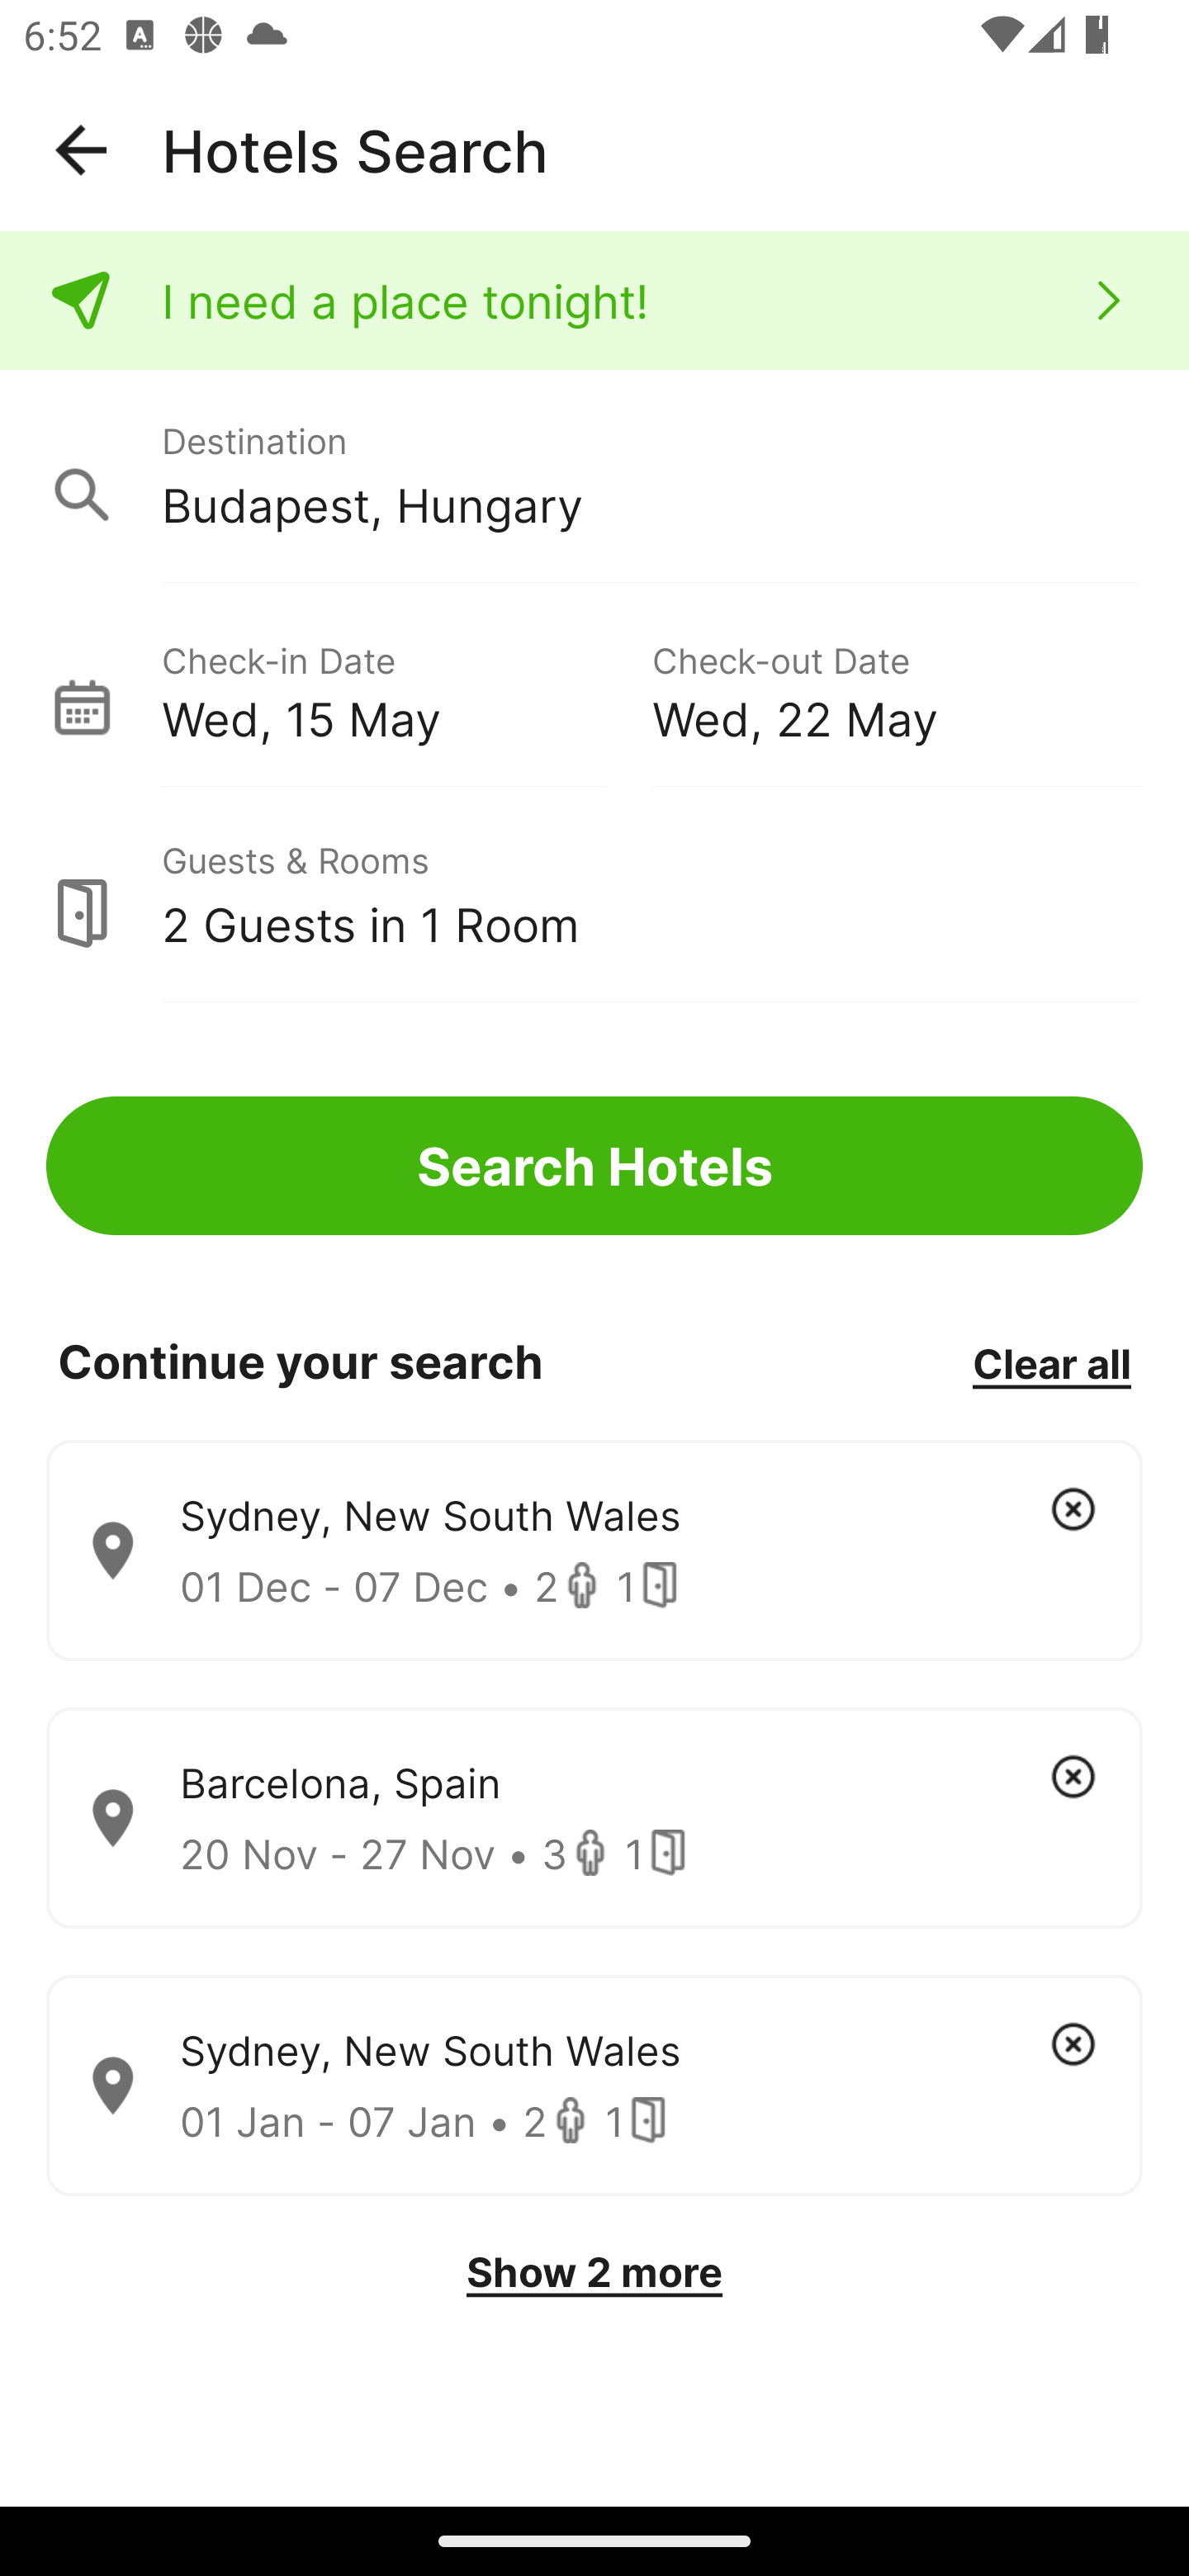 The width and height of the screenshot is (1189, 2576). Describe the element at coordinates (594, 896) in the screenshot. I see `Guests & Rooms 2 Guests in 1 Room` at that location.